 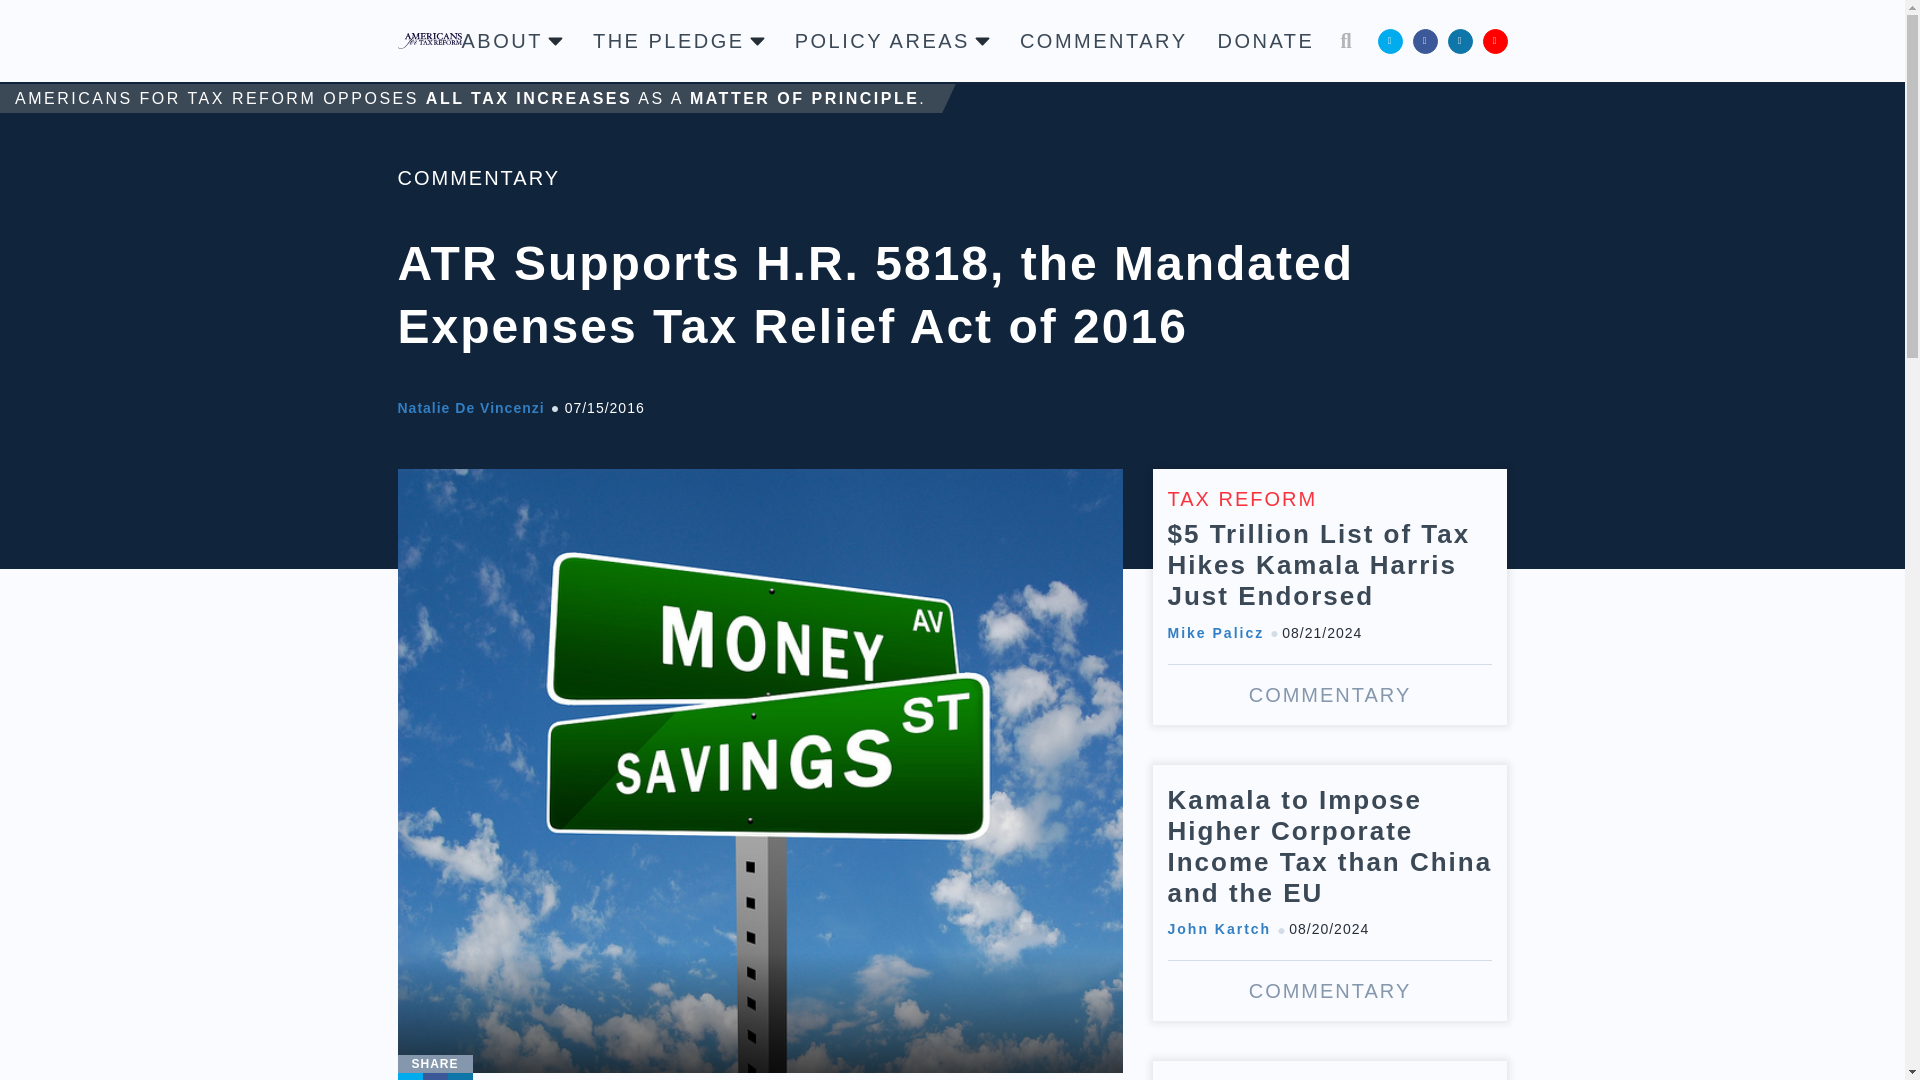 What do you see at coordinates (1494, 40) in the screenshot?
I see `YouTube` at bounding box center [1494, 40].